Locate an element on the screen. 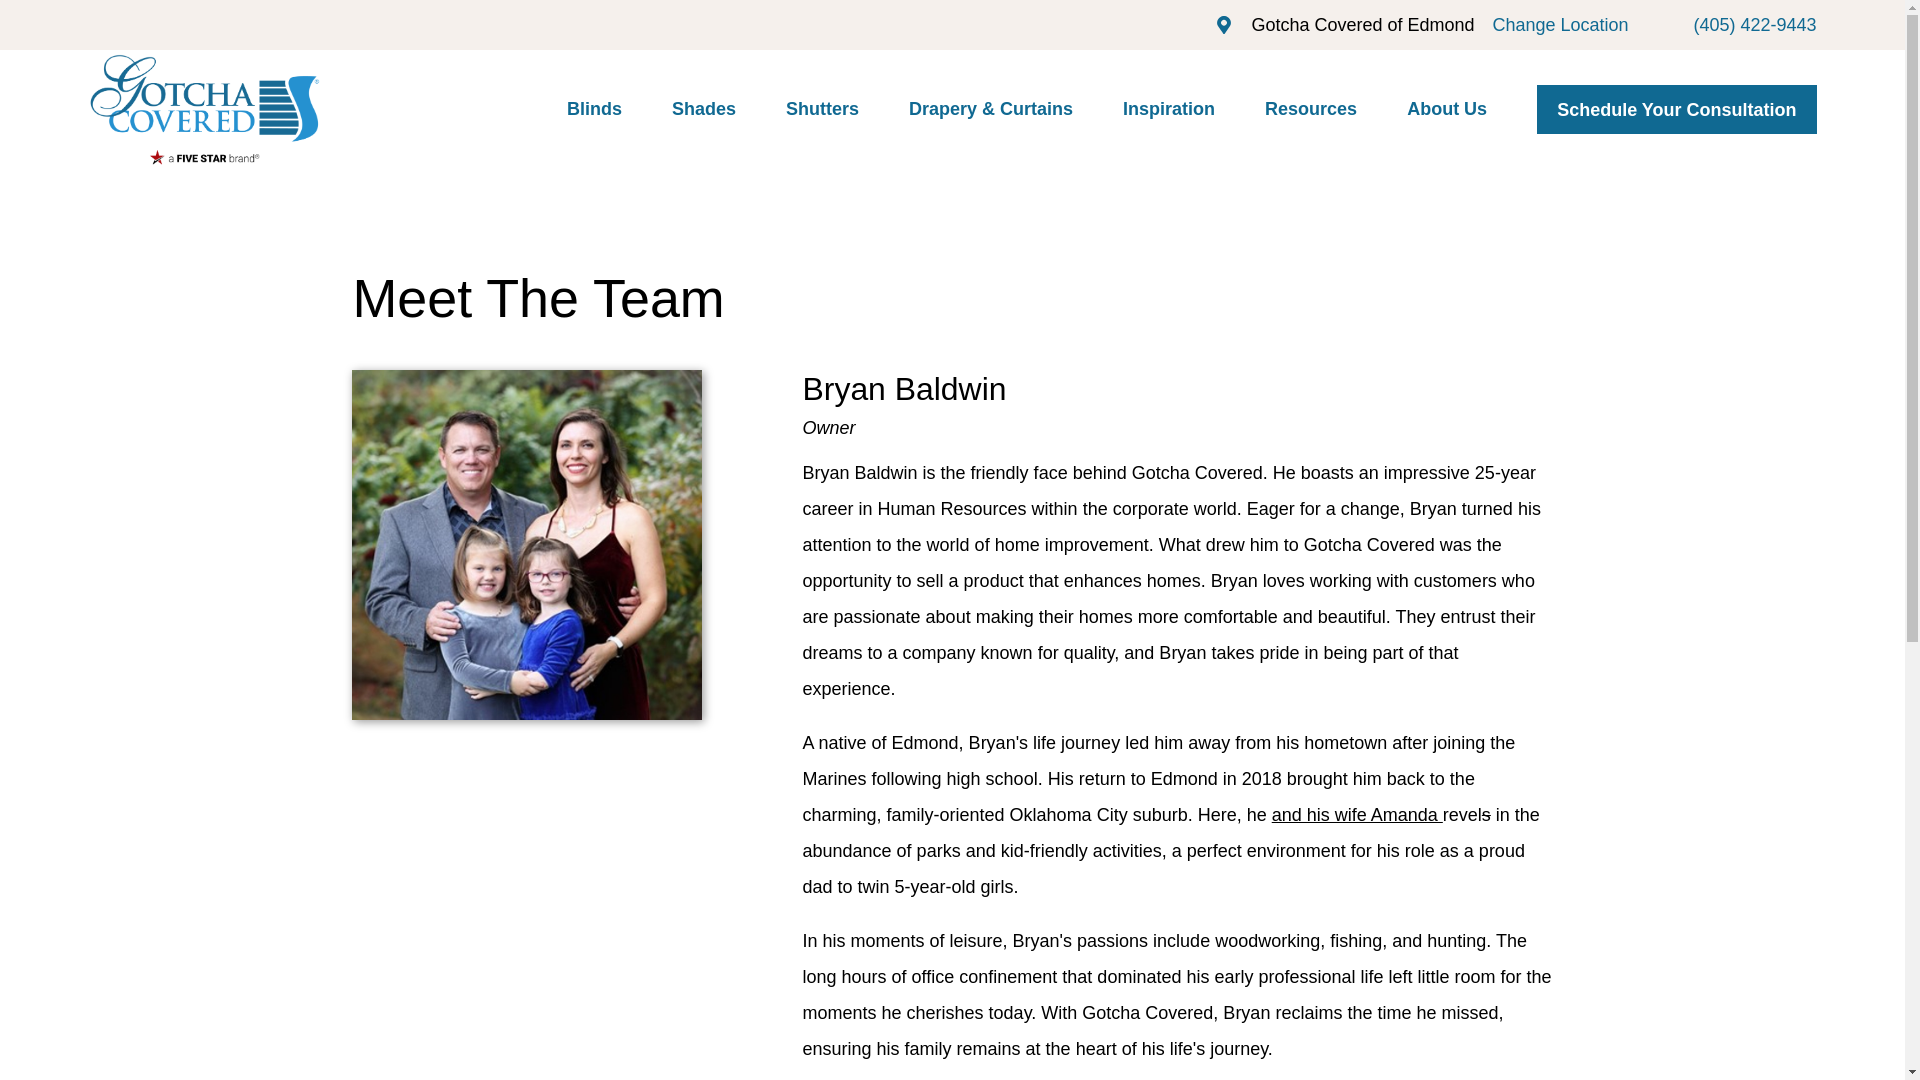  Shutters is located at coordinates (822, 109).